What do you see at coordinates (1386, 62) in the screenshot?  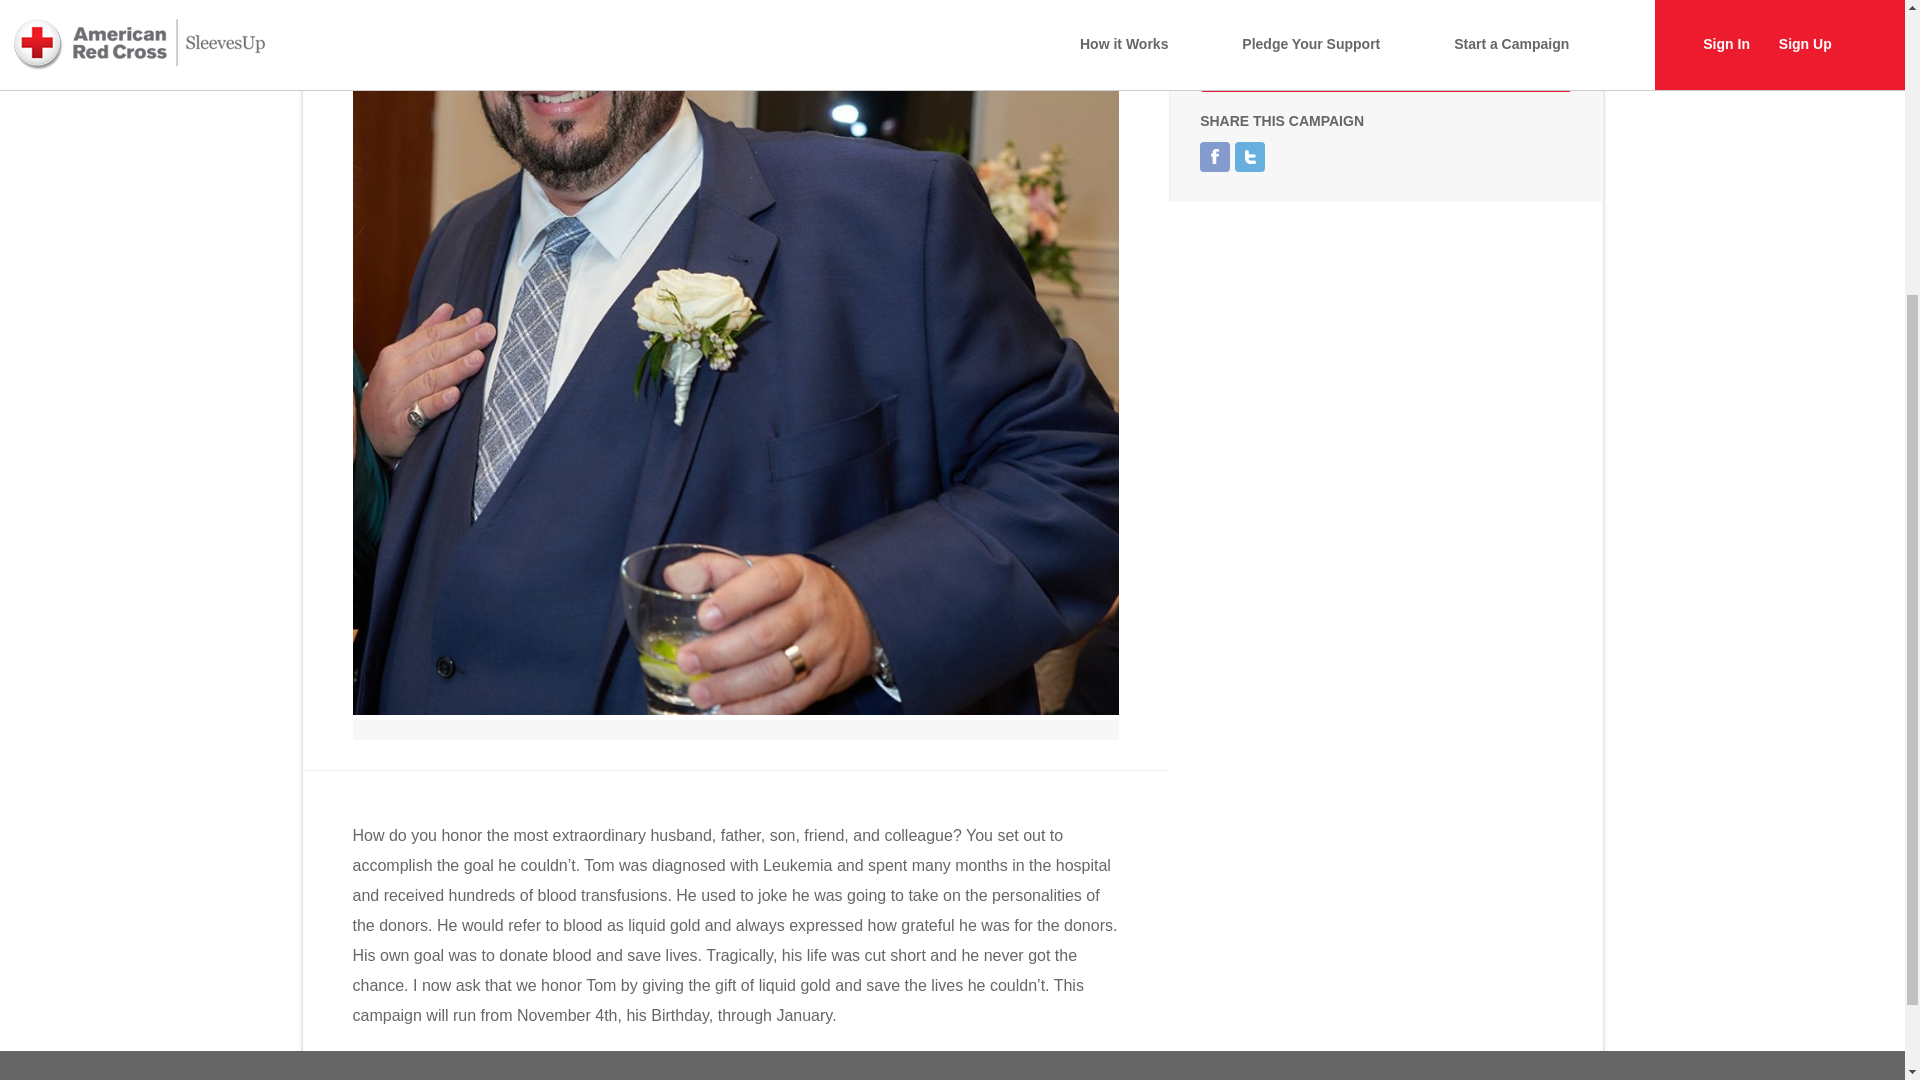 I see `PLEDGE TO GIVE BLOOD` at bounding box center [1386, 62].